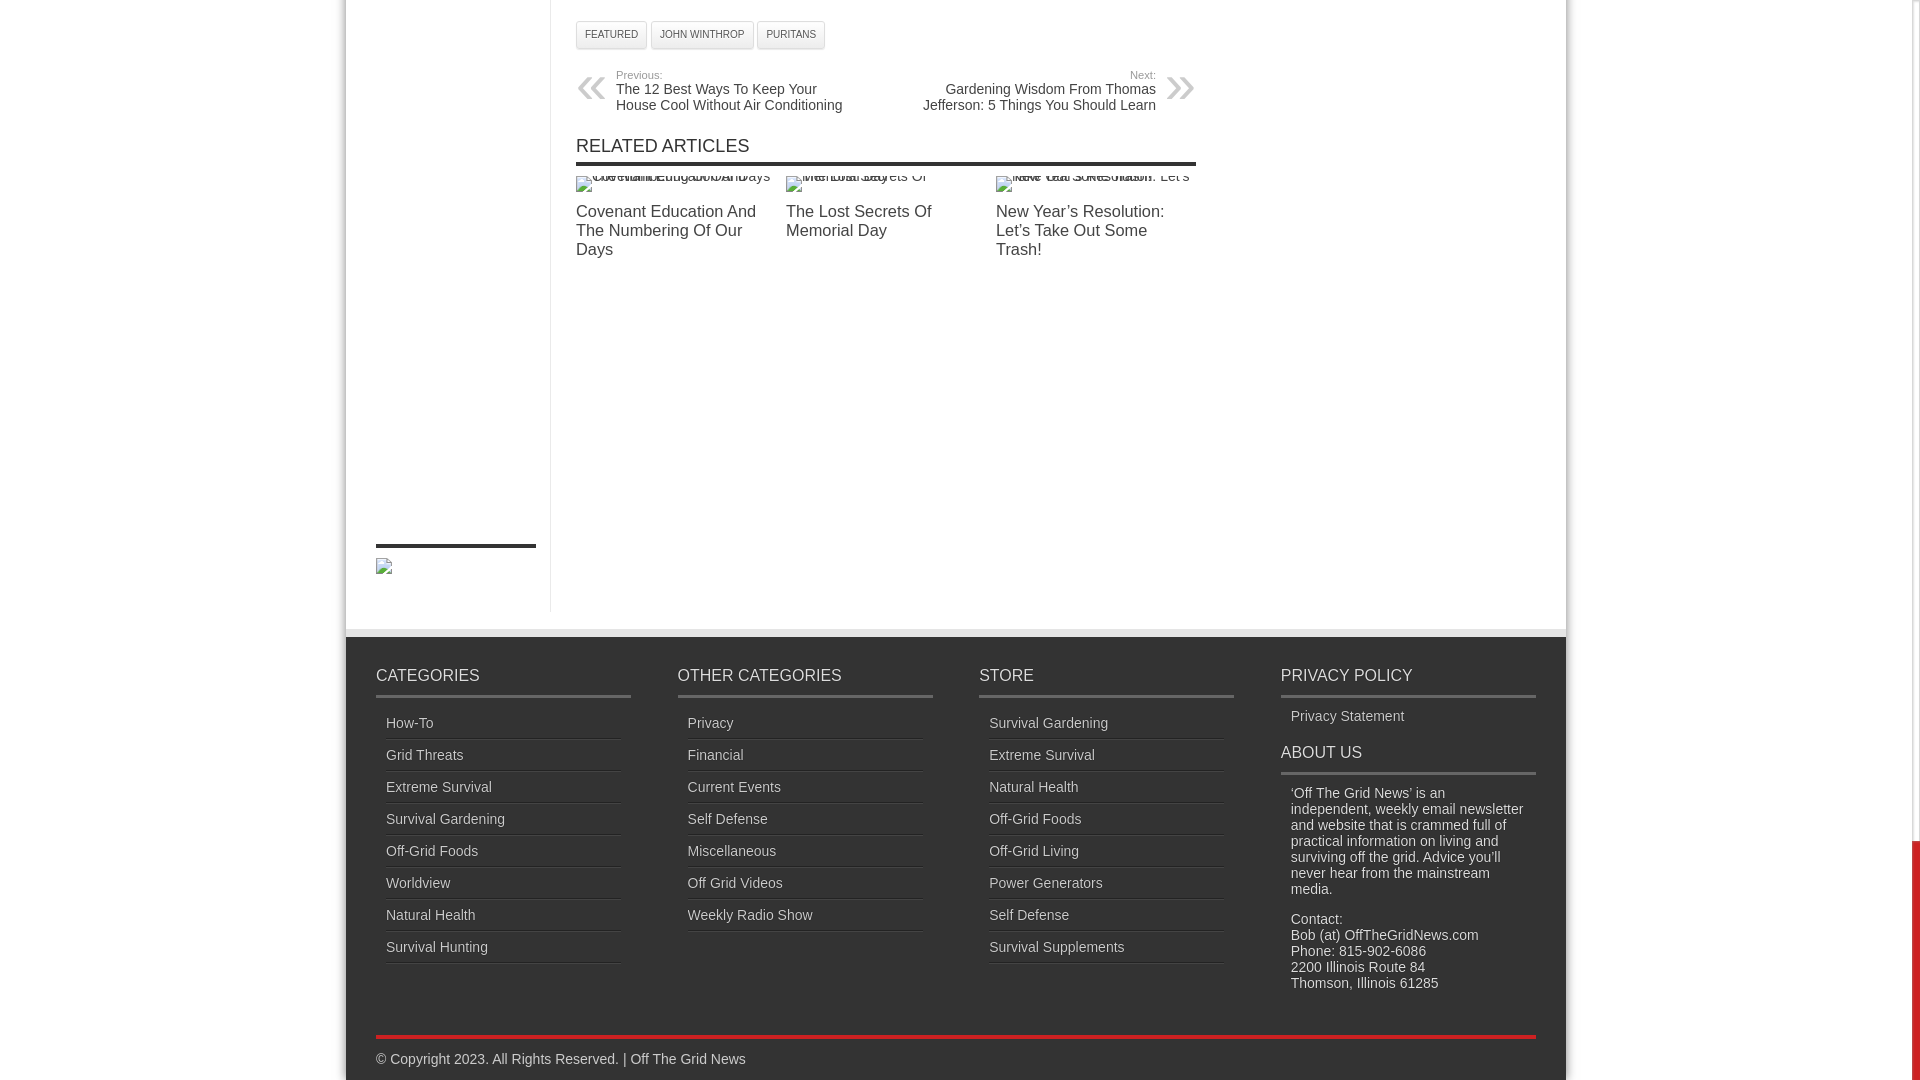  What do you see at coordinates (701, 34) in the screenshot?
I see `JOHN WINTHROP` at bounding box center [701, 34].